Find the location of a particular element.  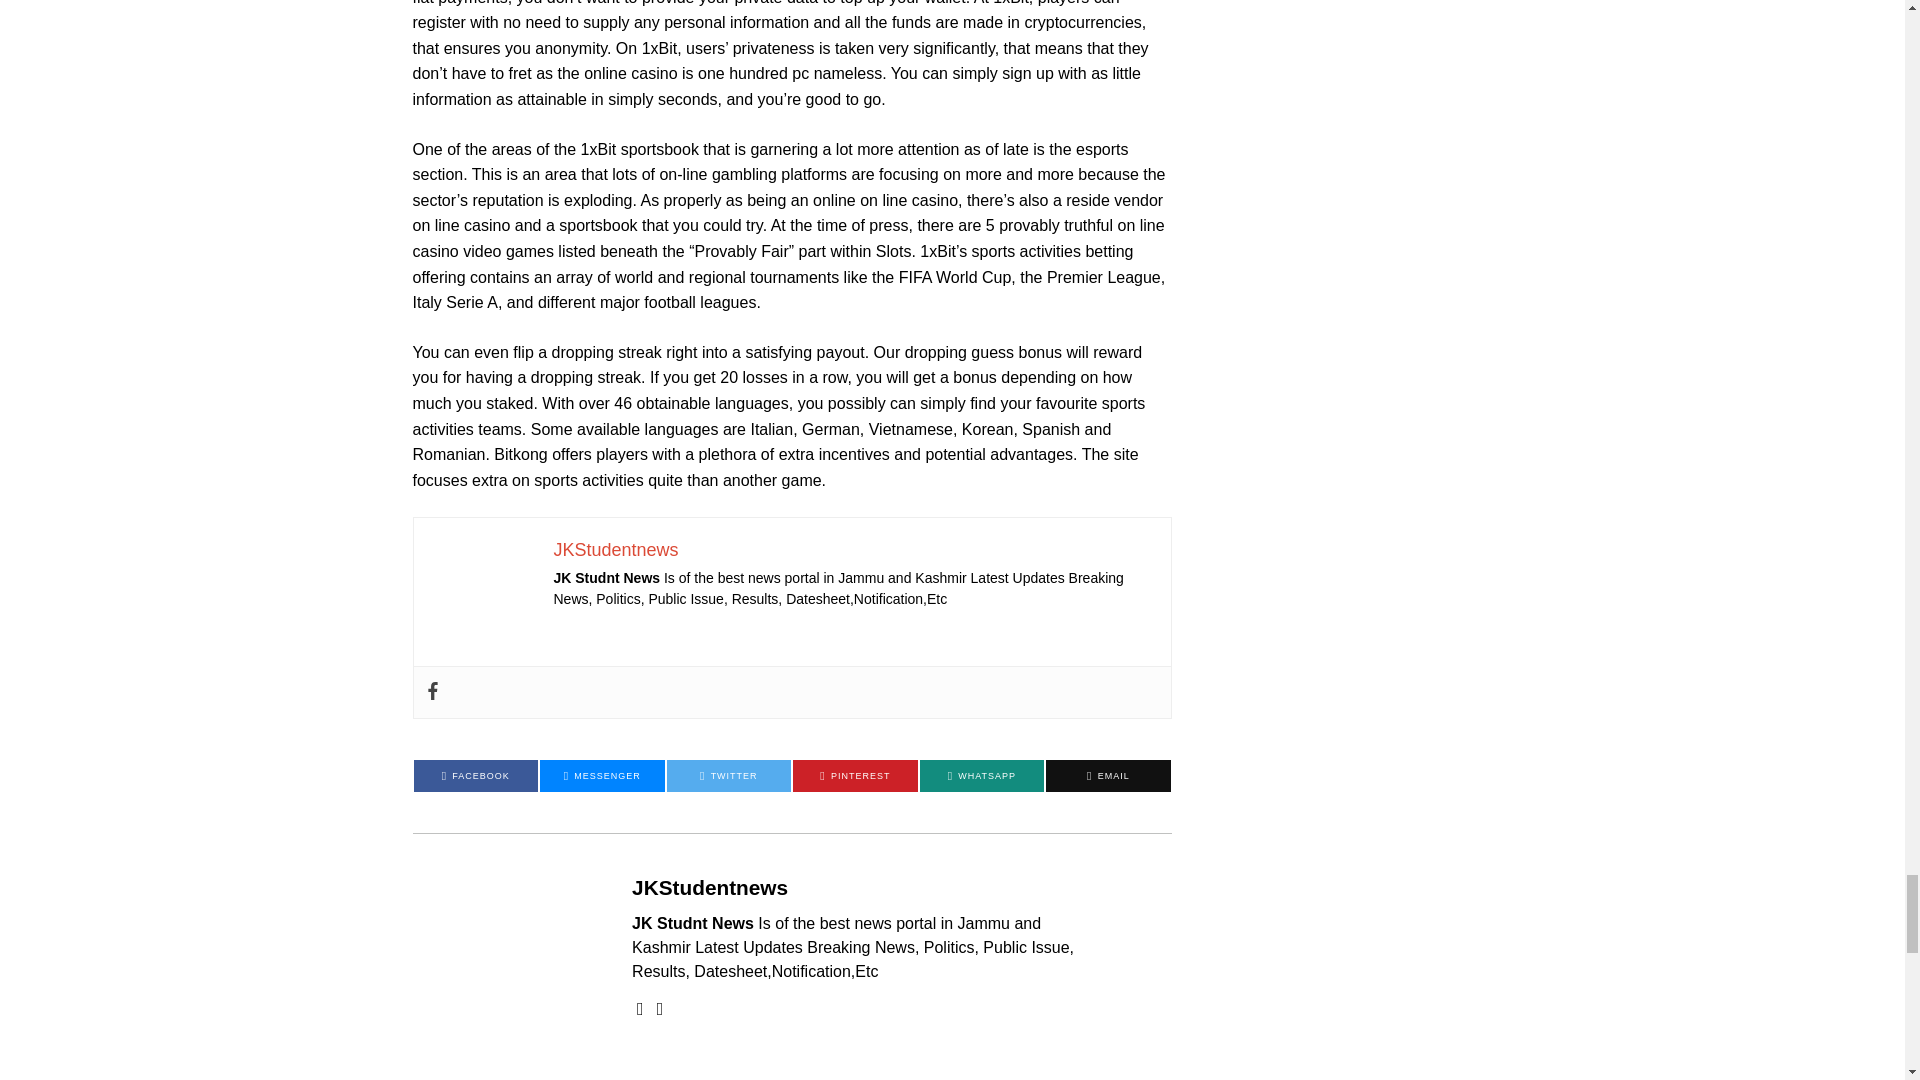

PINTEREST is located at coordinates (854, 776).